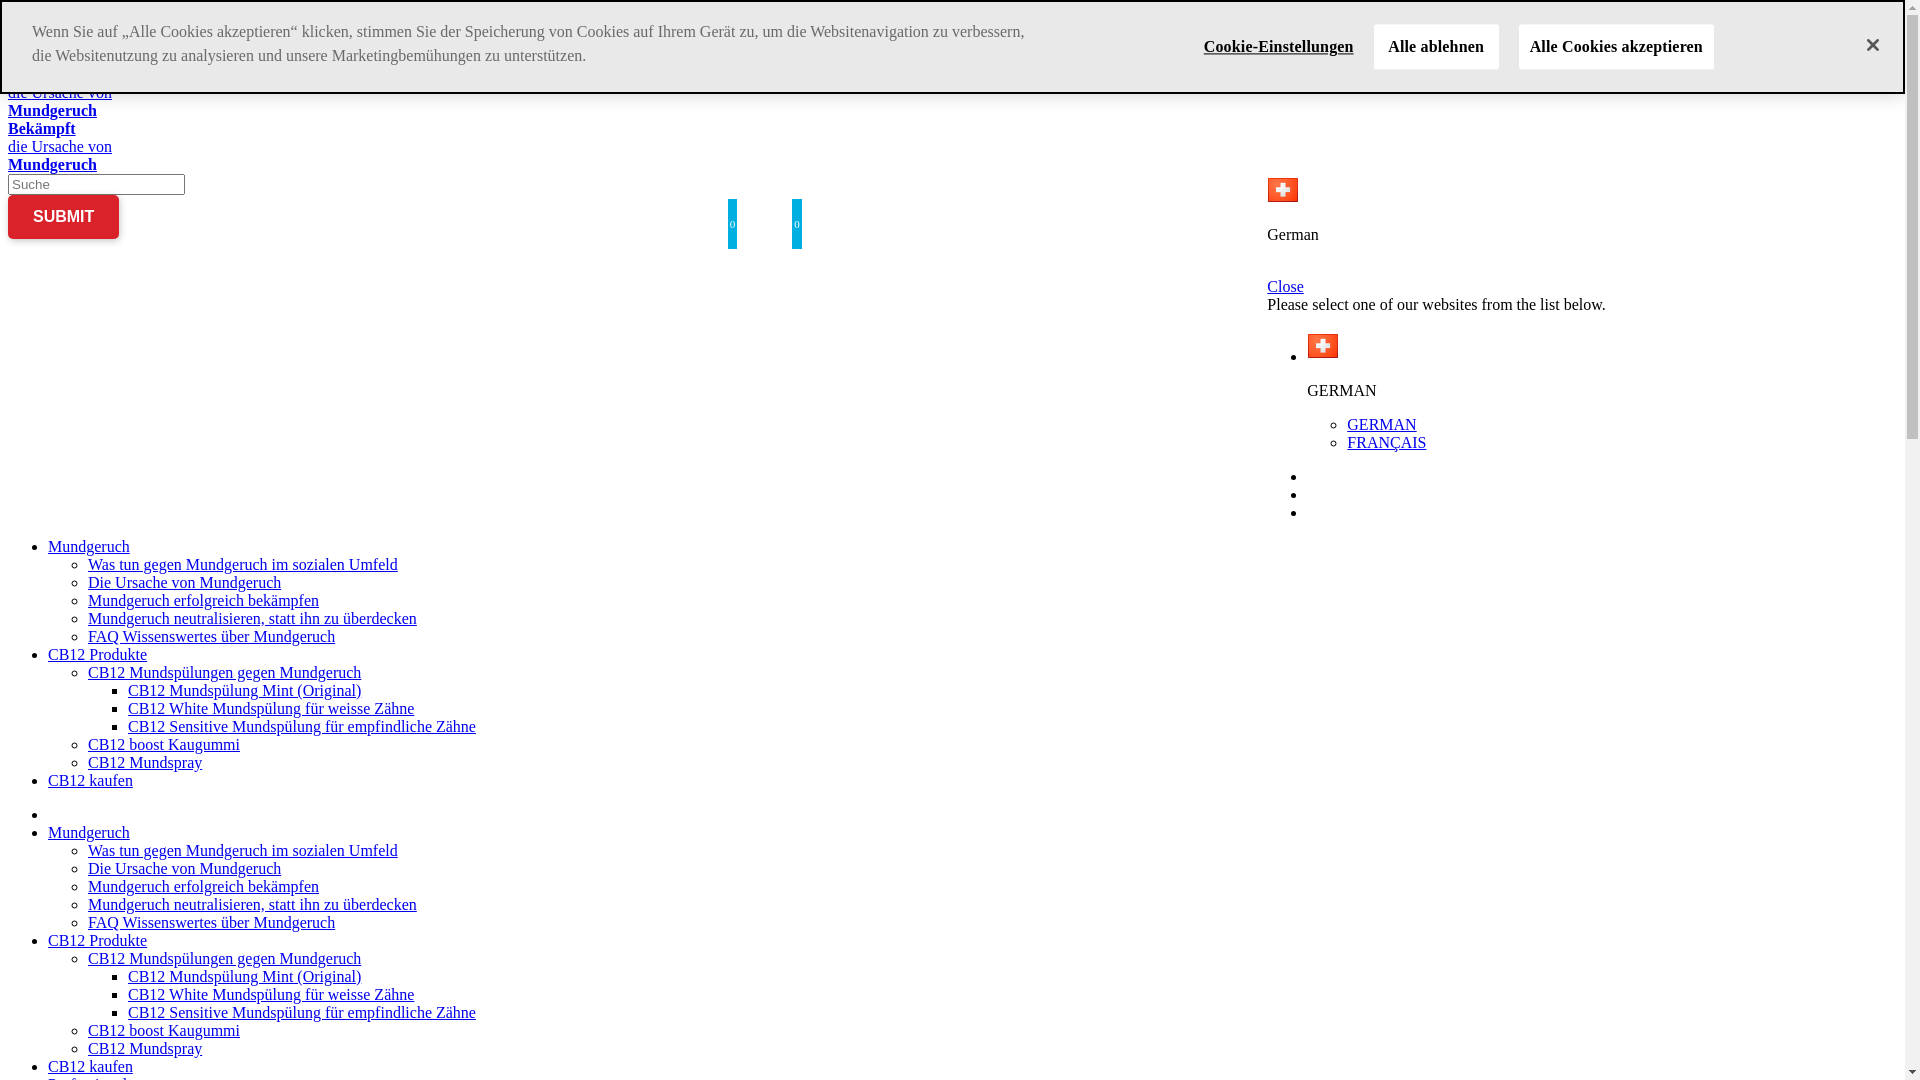  Describe the element at coordinates (1382, 424) in the screenshot. I see `GERMAN` at that location.